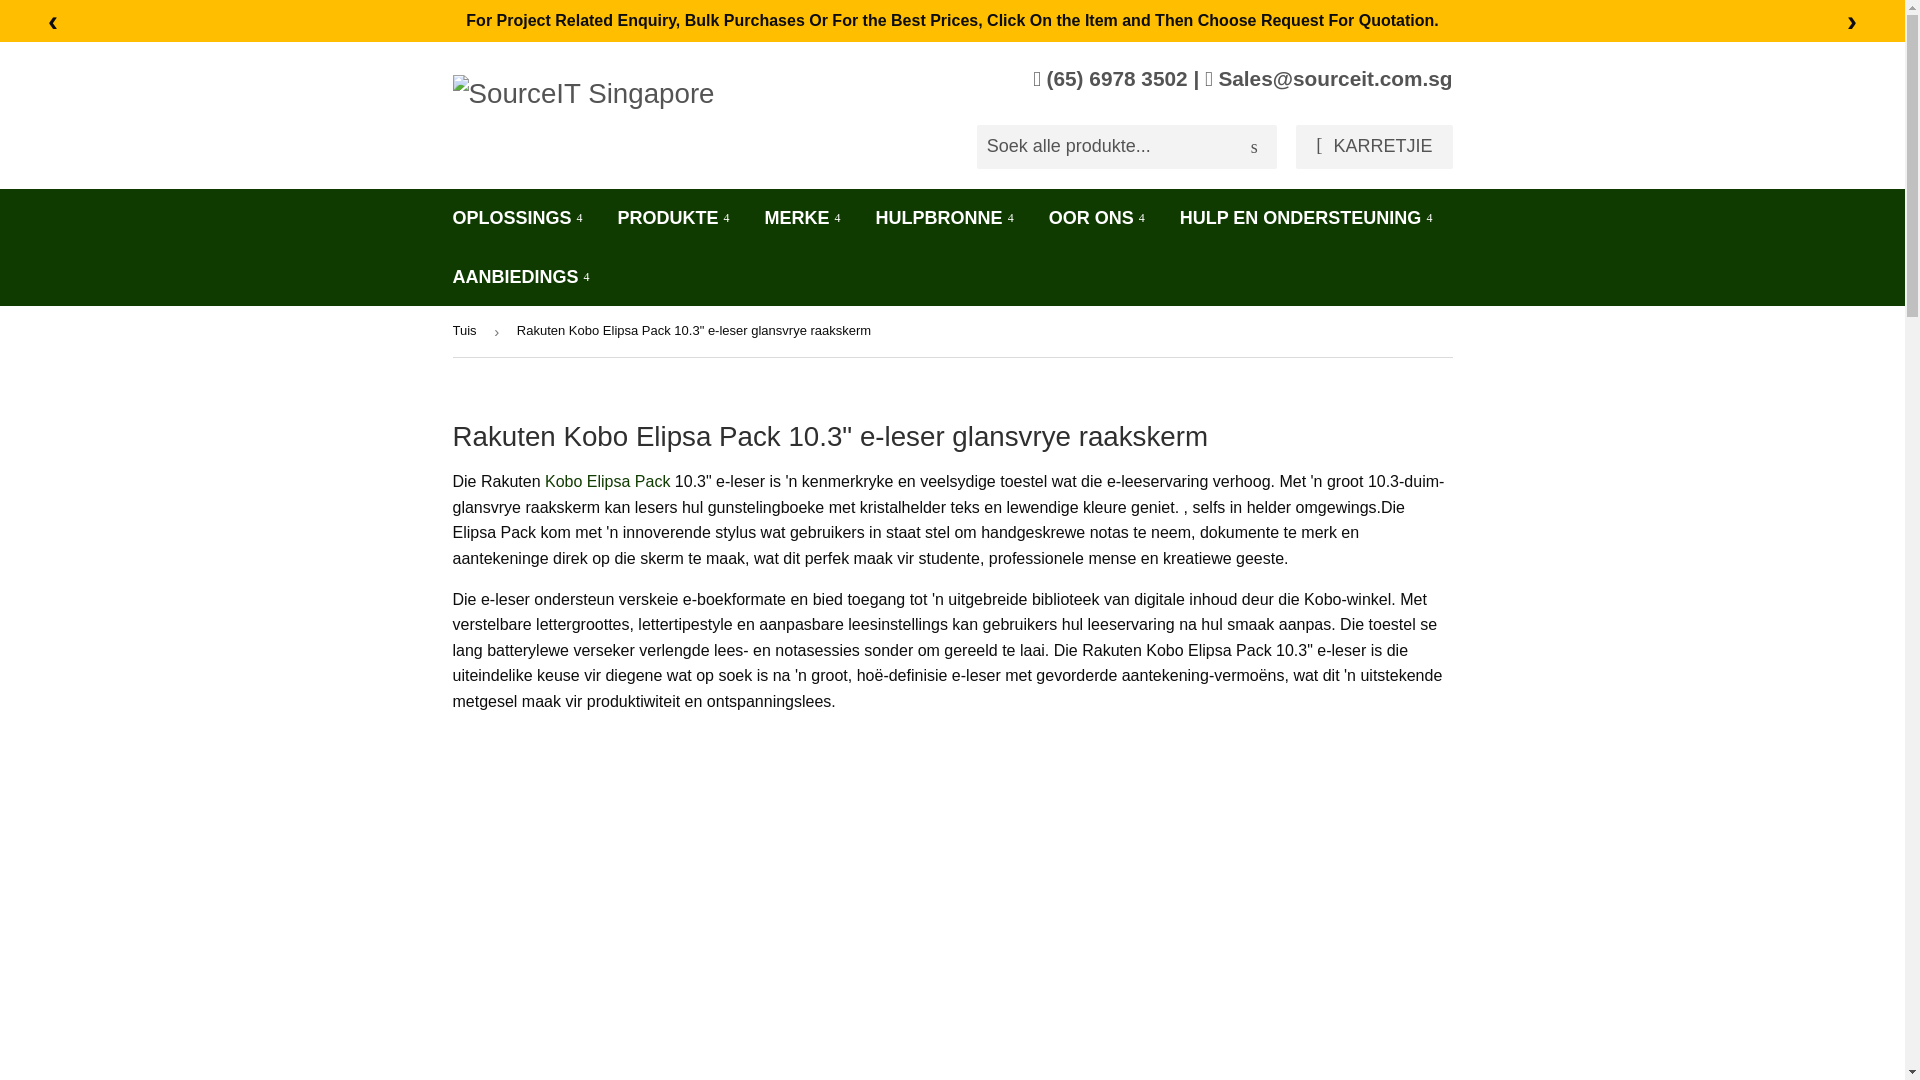 Image resolution: width=1920 pixels, height=1080 pixels. I want to click on Terug na die voorblad, so click(467, 331).